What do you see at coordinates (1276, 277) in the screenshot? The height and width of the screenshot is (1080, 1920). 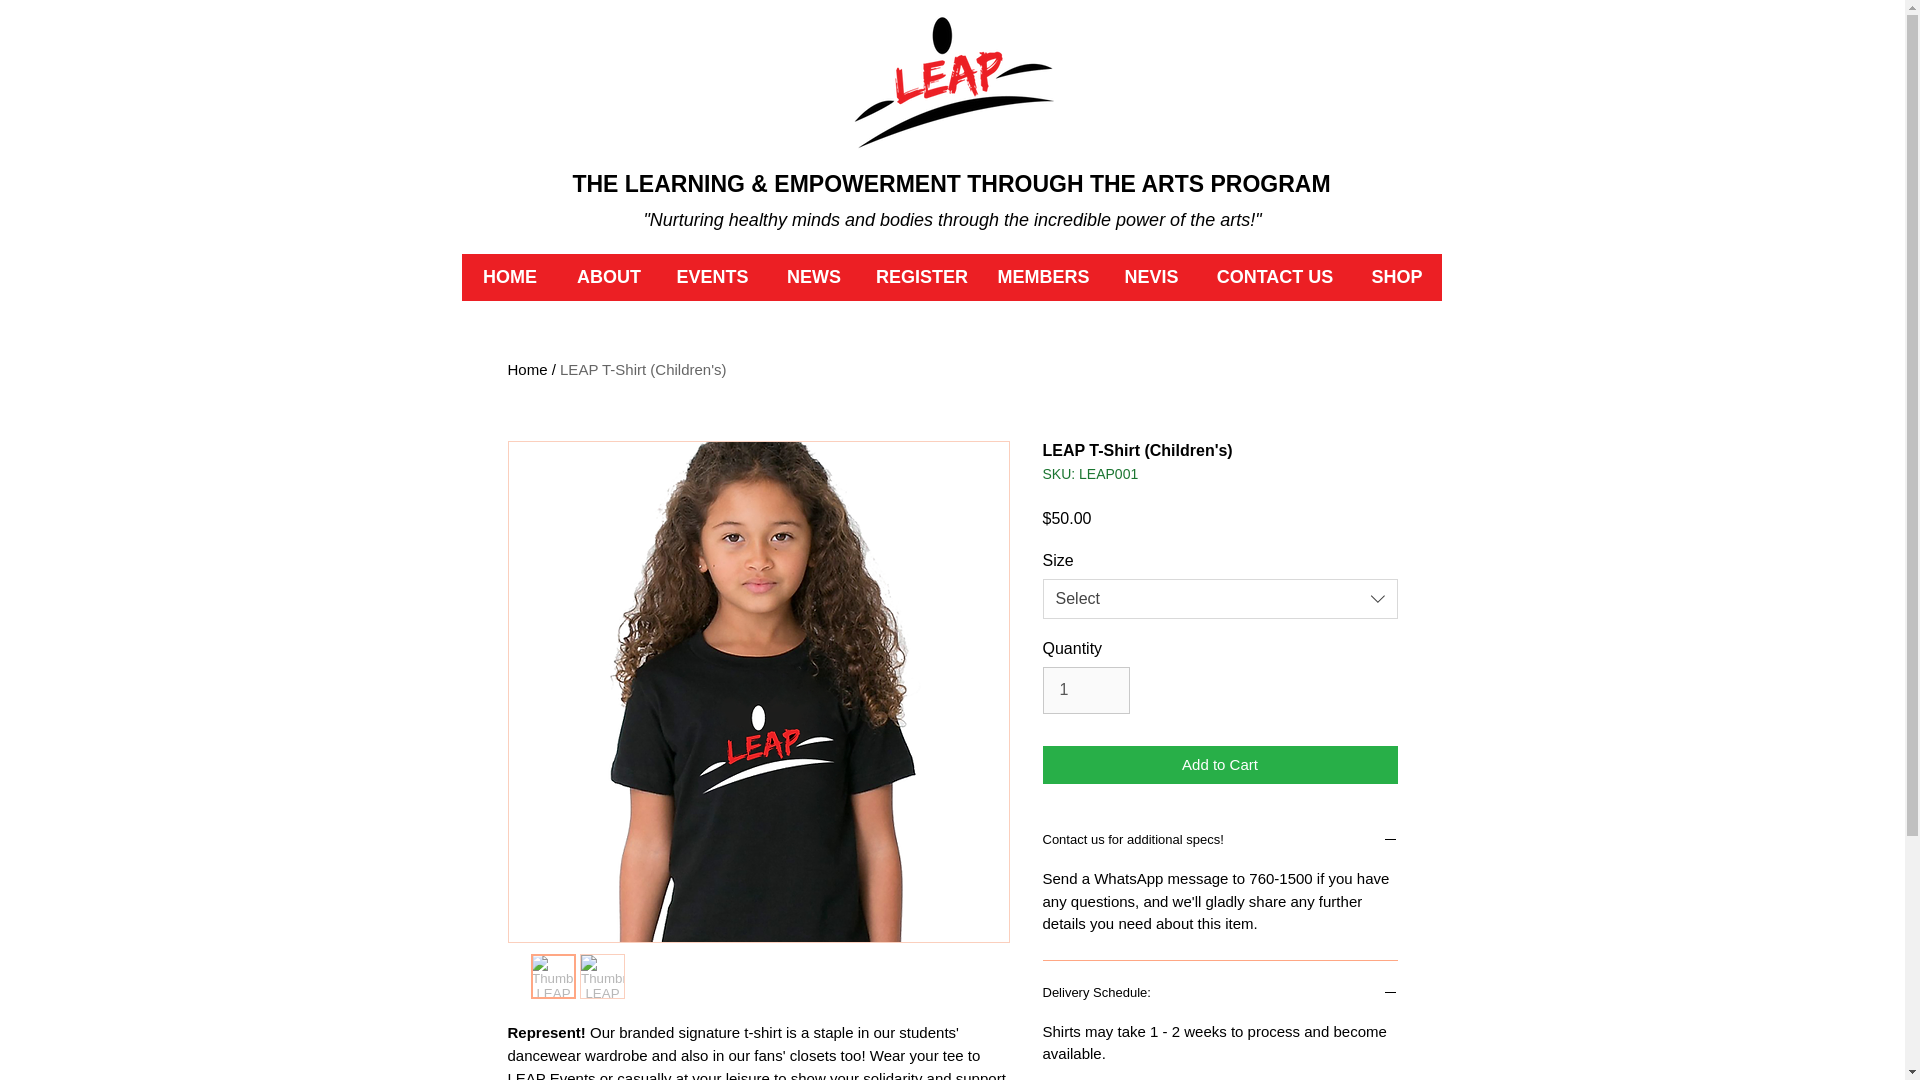 I see `CONTACT US` at bounding box center [1276, 277].